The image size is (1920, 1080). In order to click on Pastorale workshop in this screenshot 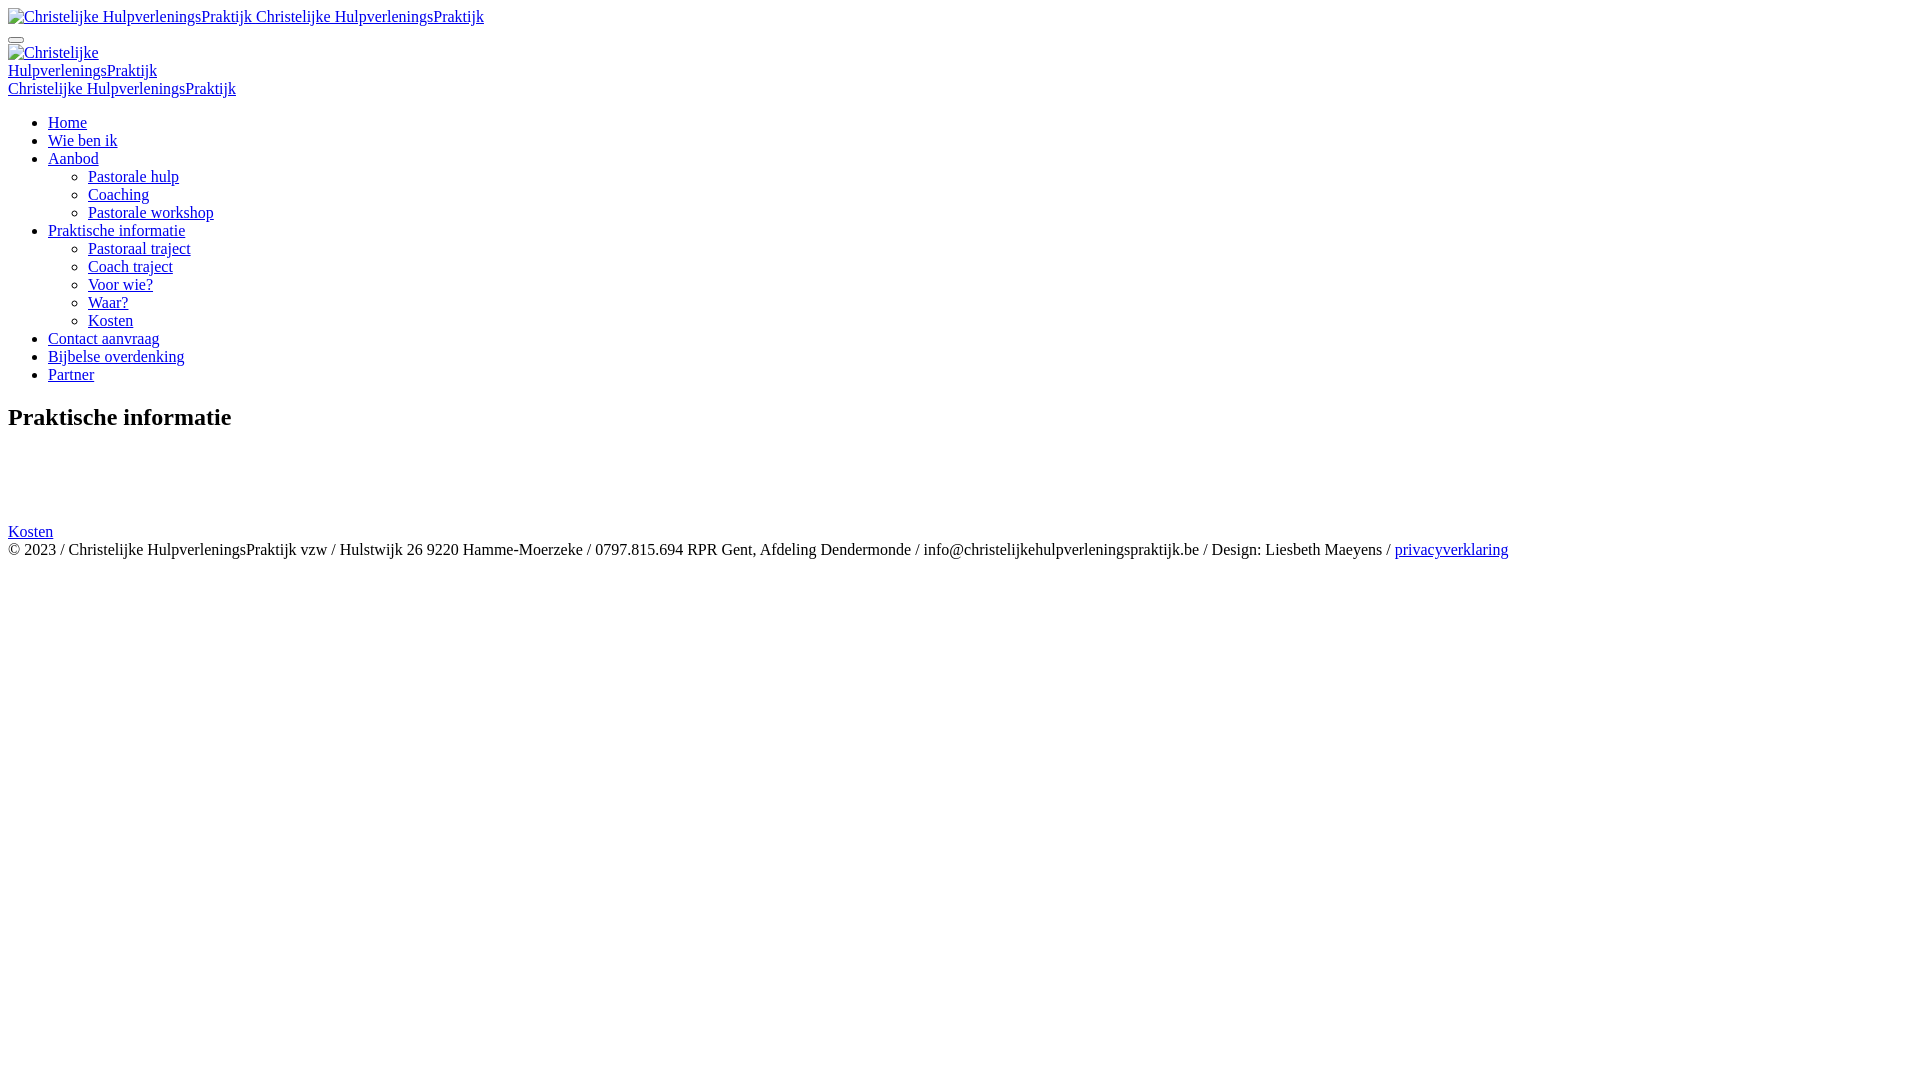, I will do `click(151, 212)`.